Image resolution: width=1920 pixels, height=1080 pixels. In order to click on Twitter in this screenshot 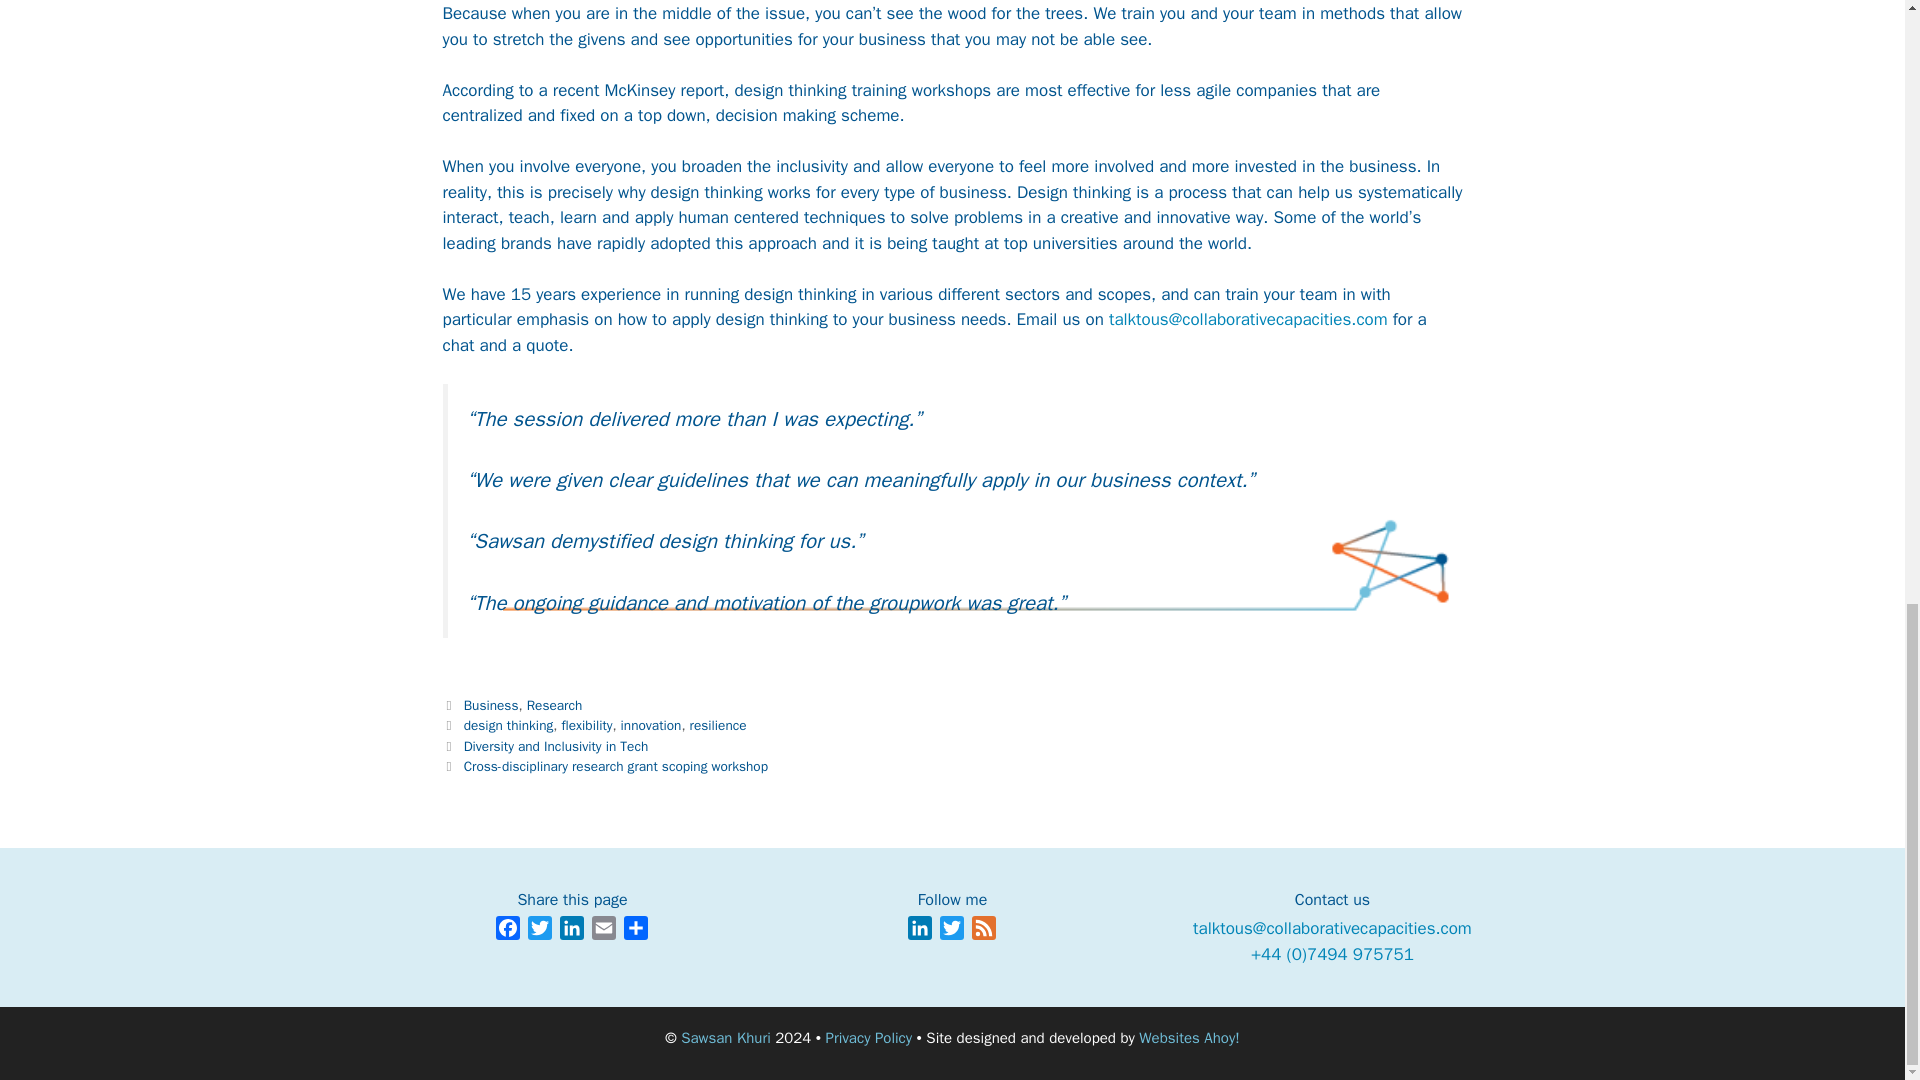, I will do `click(540, 931)`.